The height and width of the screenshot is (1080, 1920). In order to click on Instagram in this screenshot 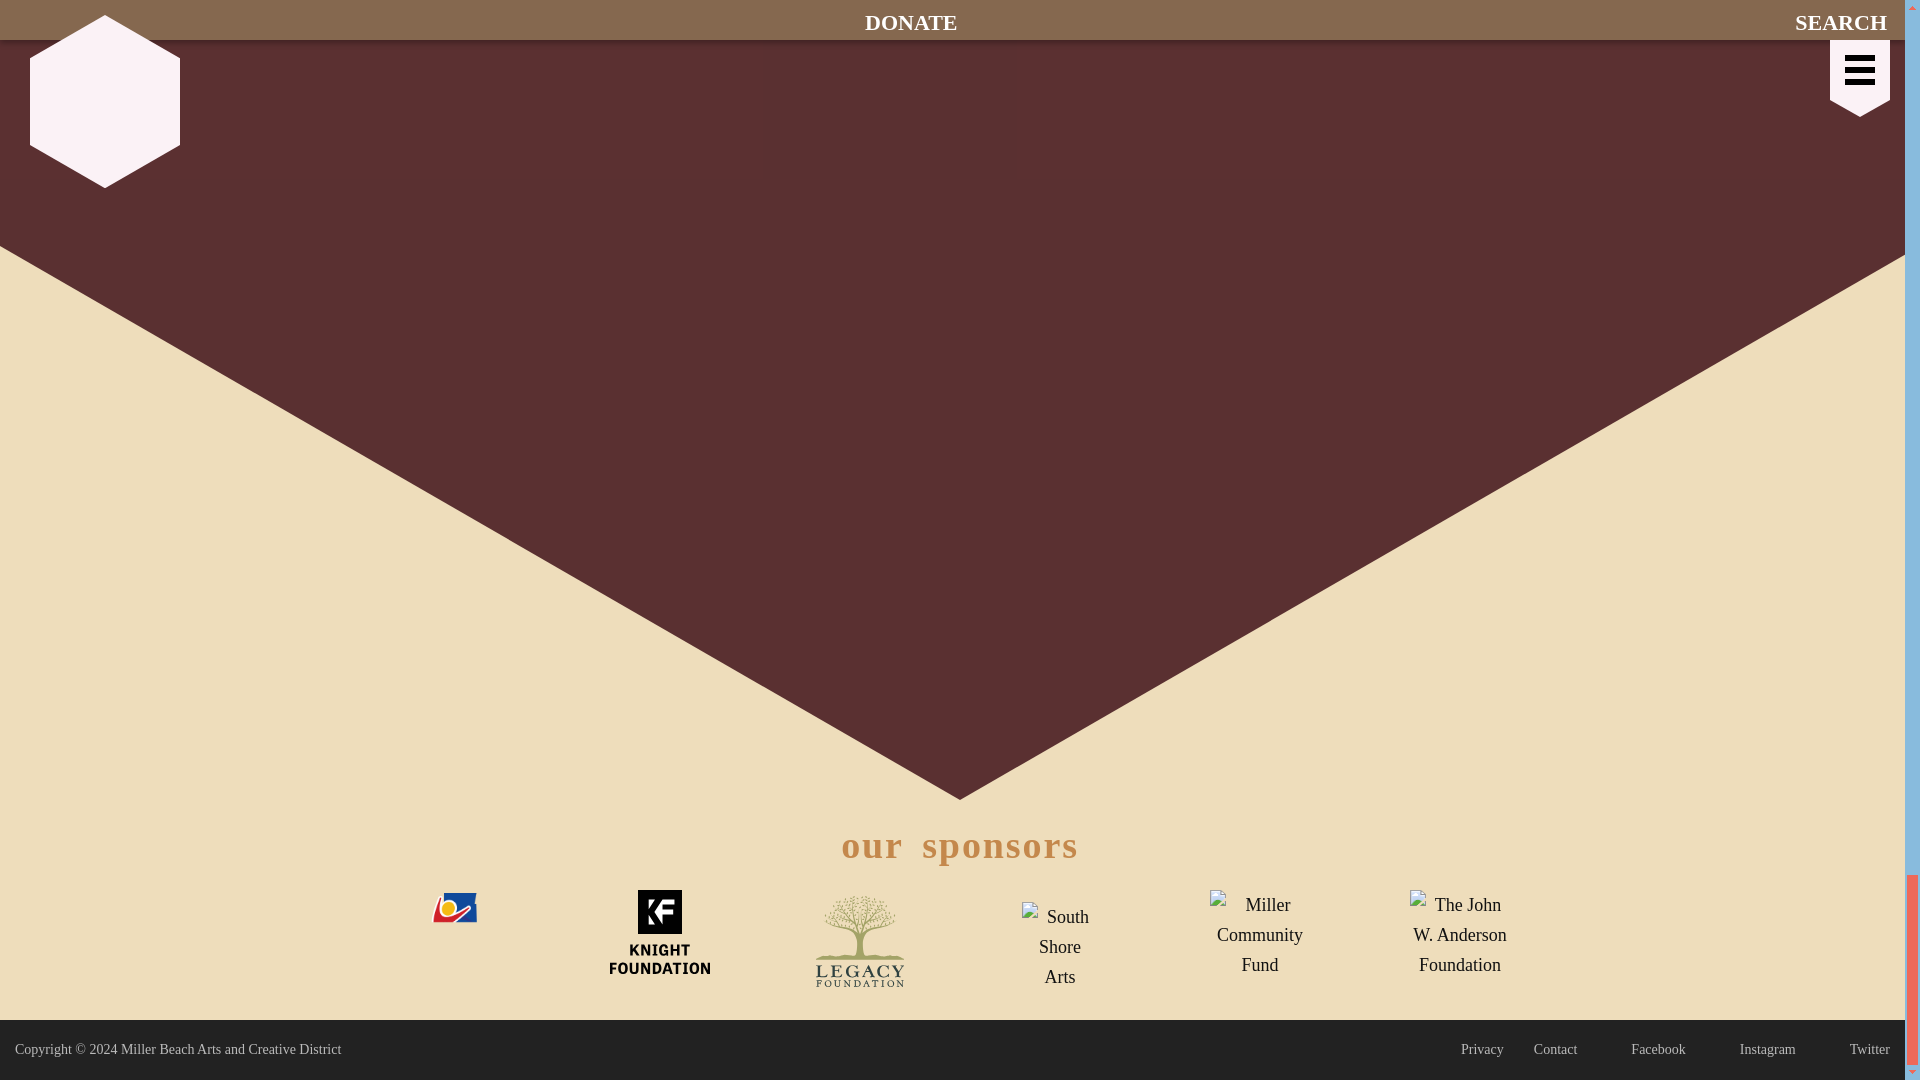, I will do `click(1756, 1050)`.